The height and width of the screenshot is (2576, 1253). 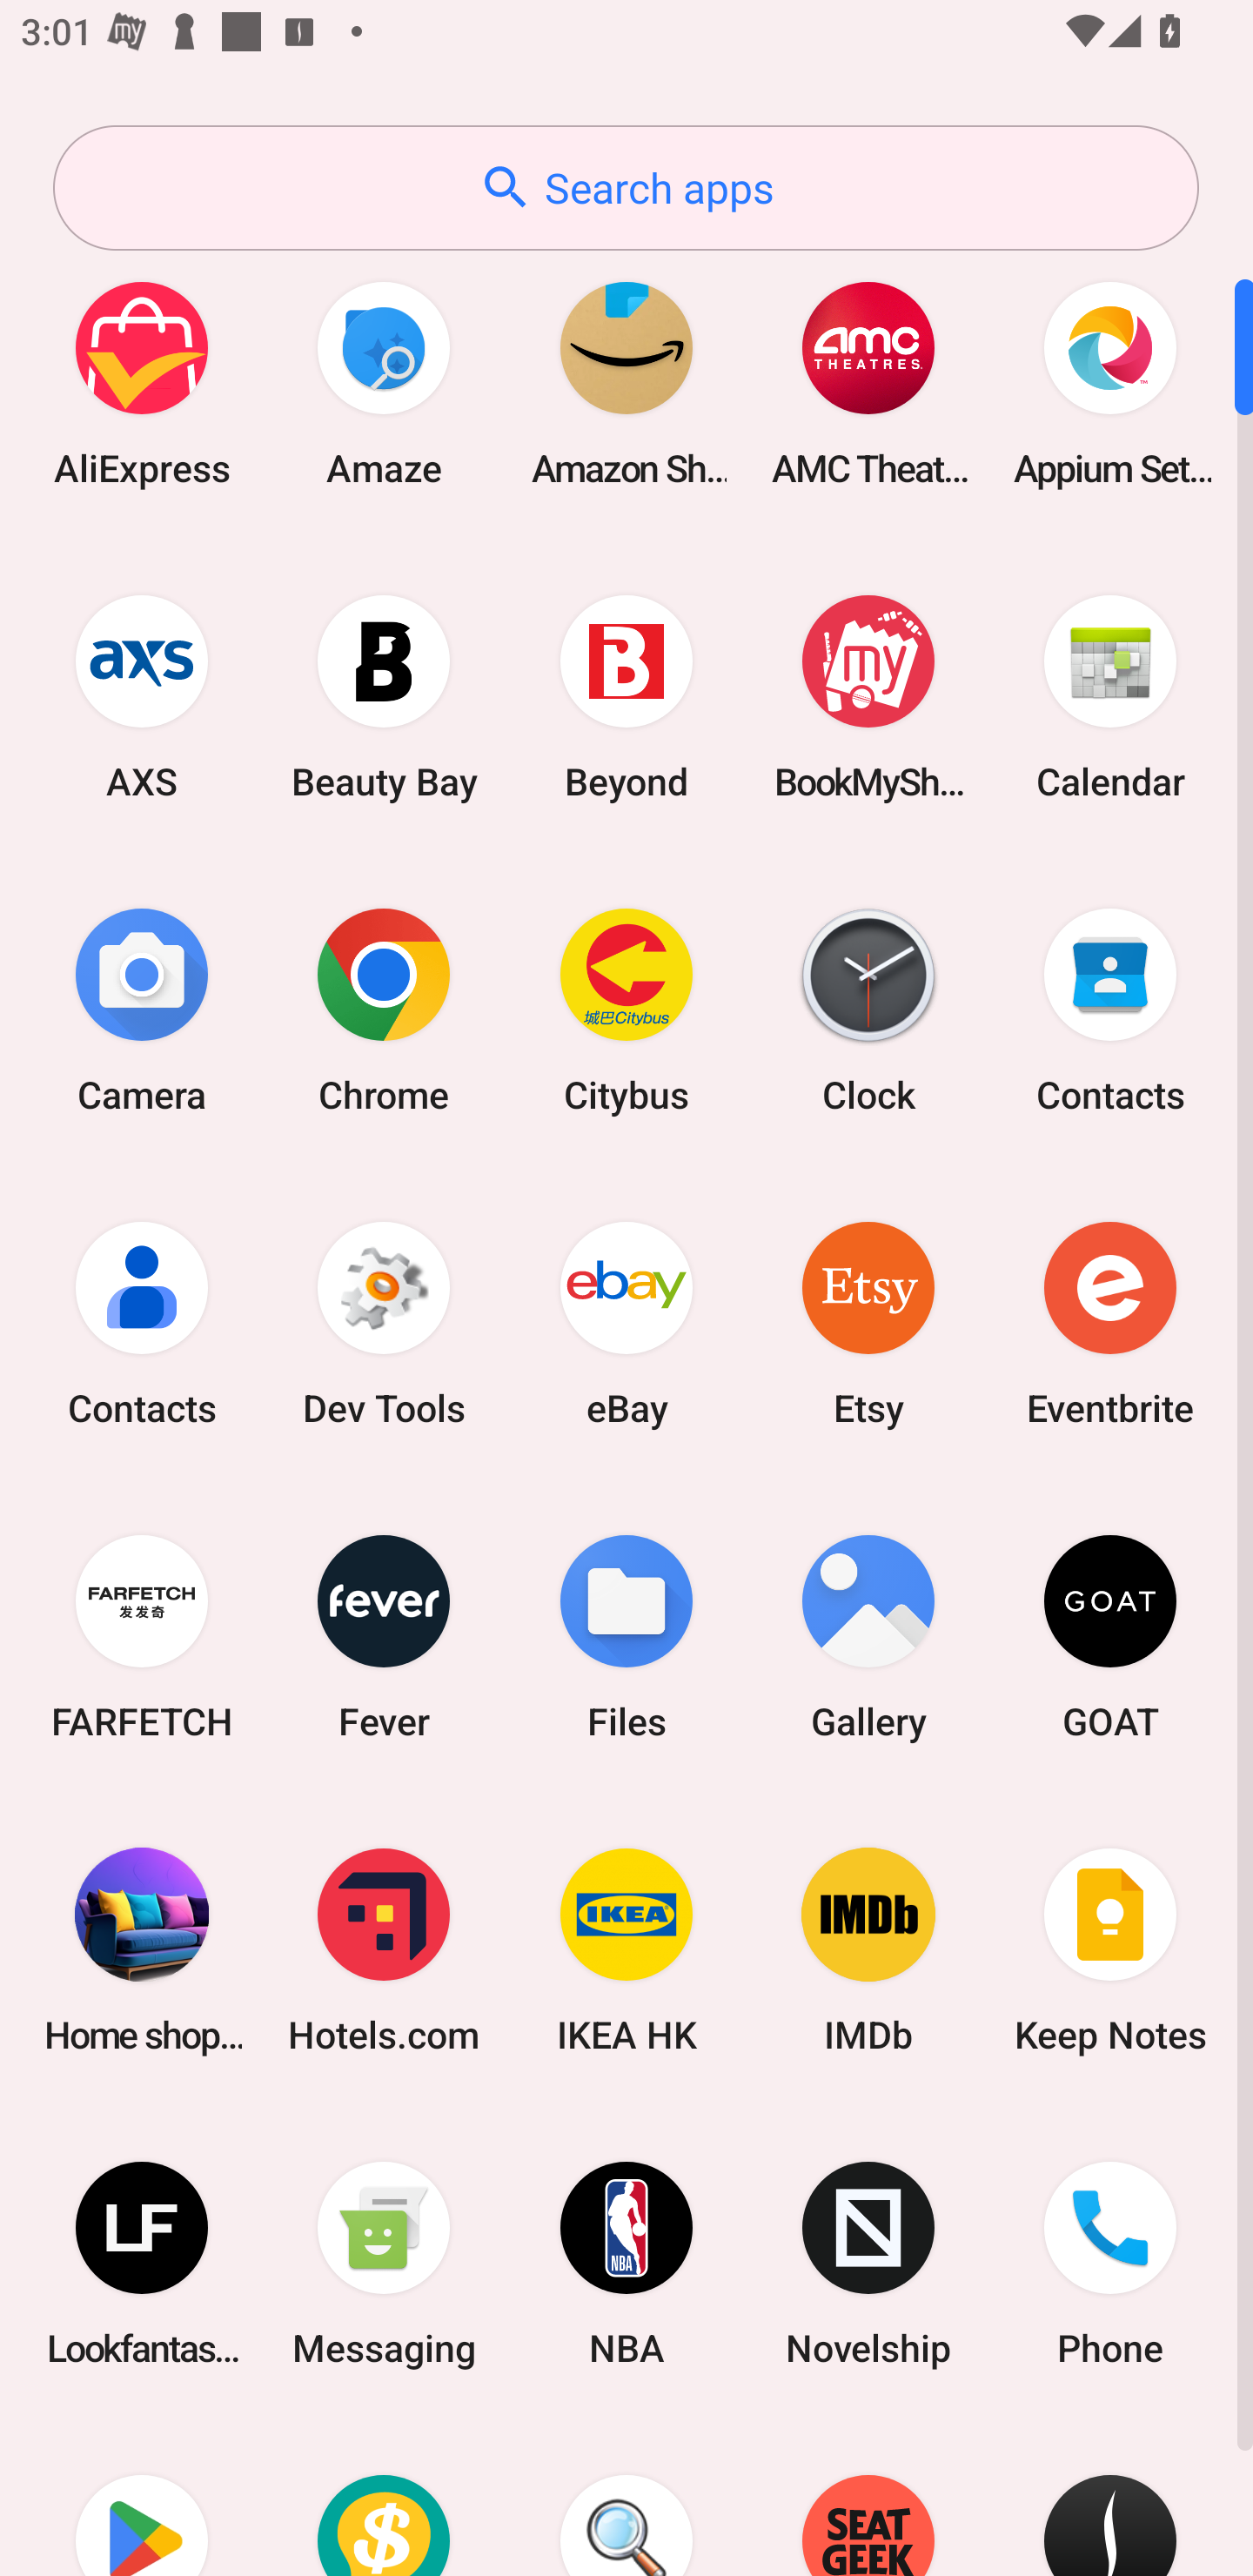 I want to click on Contacts, so click(x=142, y=1323).